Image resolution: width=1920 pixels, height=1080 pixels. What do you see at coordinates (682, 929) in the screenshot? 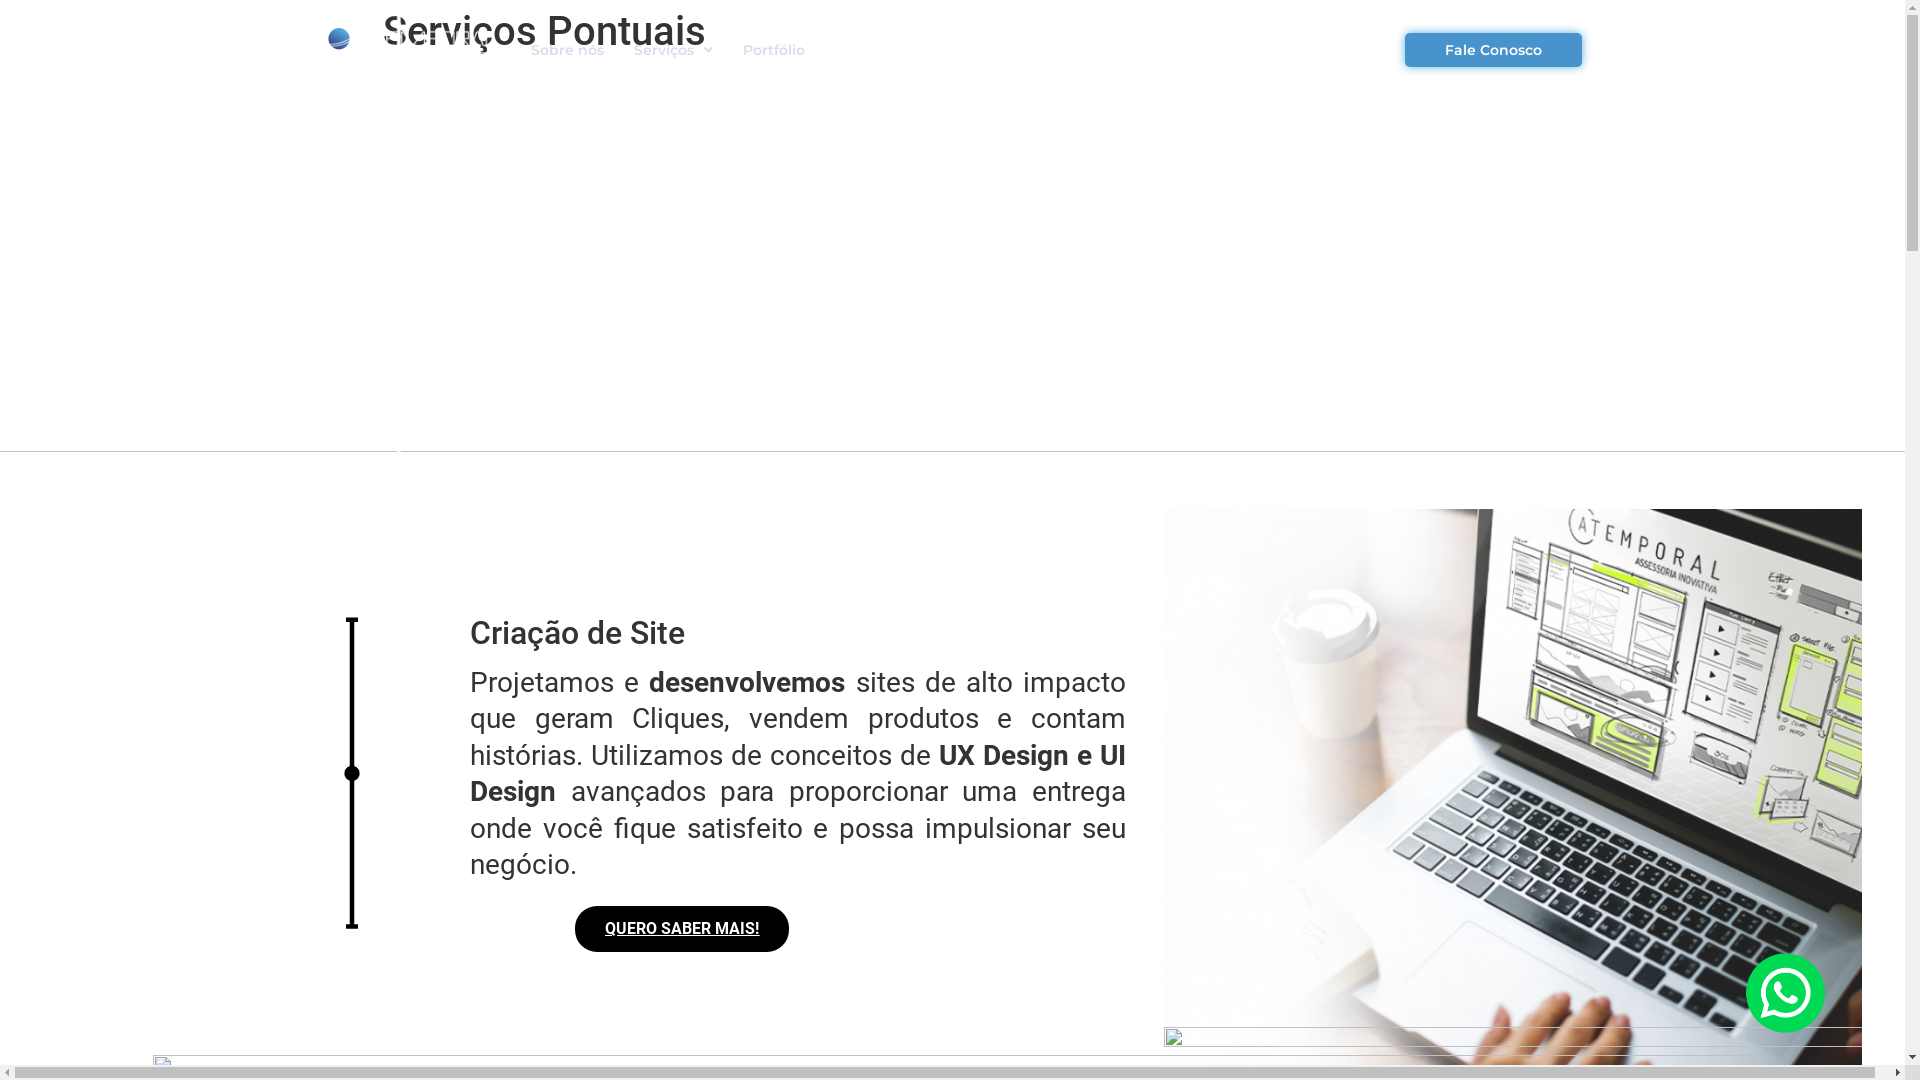
I see `QUERO SABER MAIS!` at bounding box center [682, 929].